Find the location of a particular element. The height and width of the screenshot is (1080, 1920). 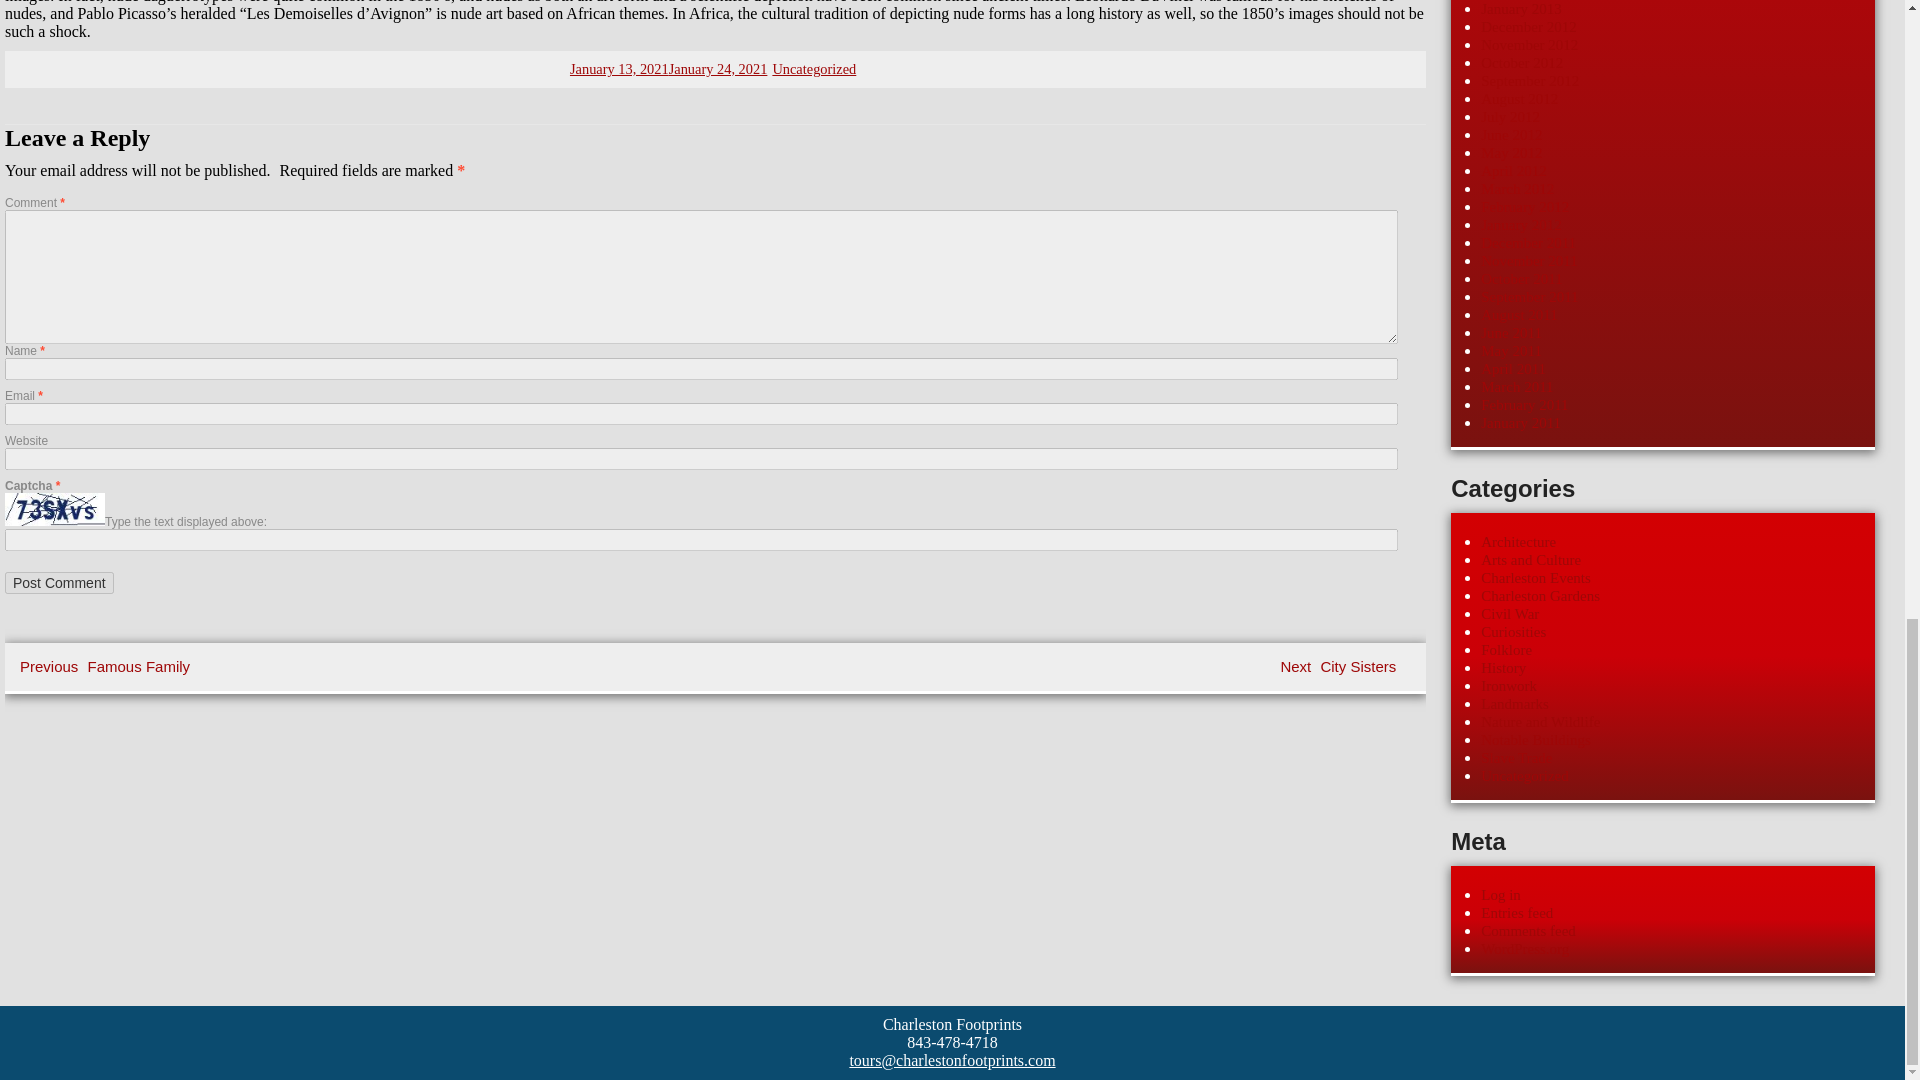

Uncategorized is located at coordinates (107, 666).